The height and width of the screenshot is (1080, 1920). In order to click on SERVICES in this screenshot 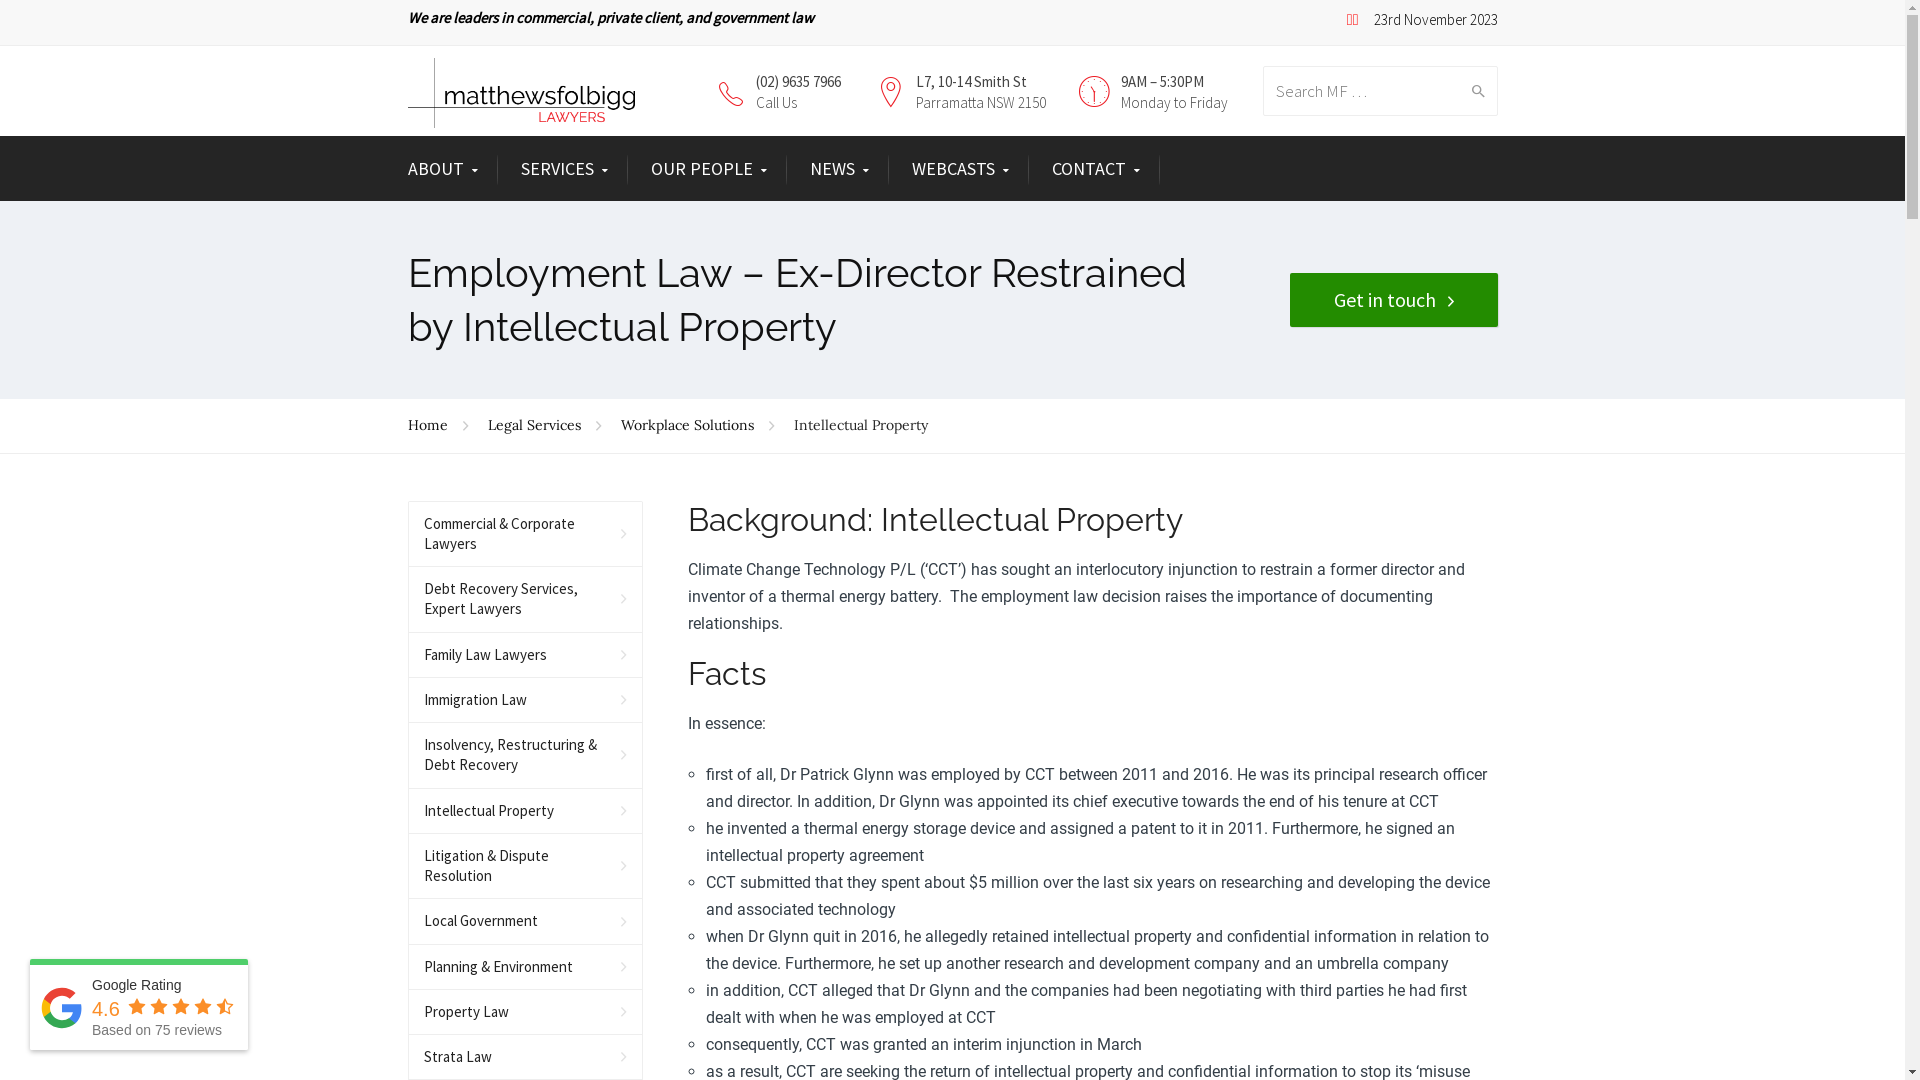, I will do `click(564, 170)`.